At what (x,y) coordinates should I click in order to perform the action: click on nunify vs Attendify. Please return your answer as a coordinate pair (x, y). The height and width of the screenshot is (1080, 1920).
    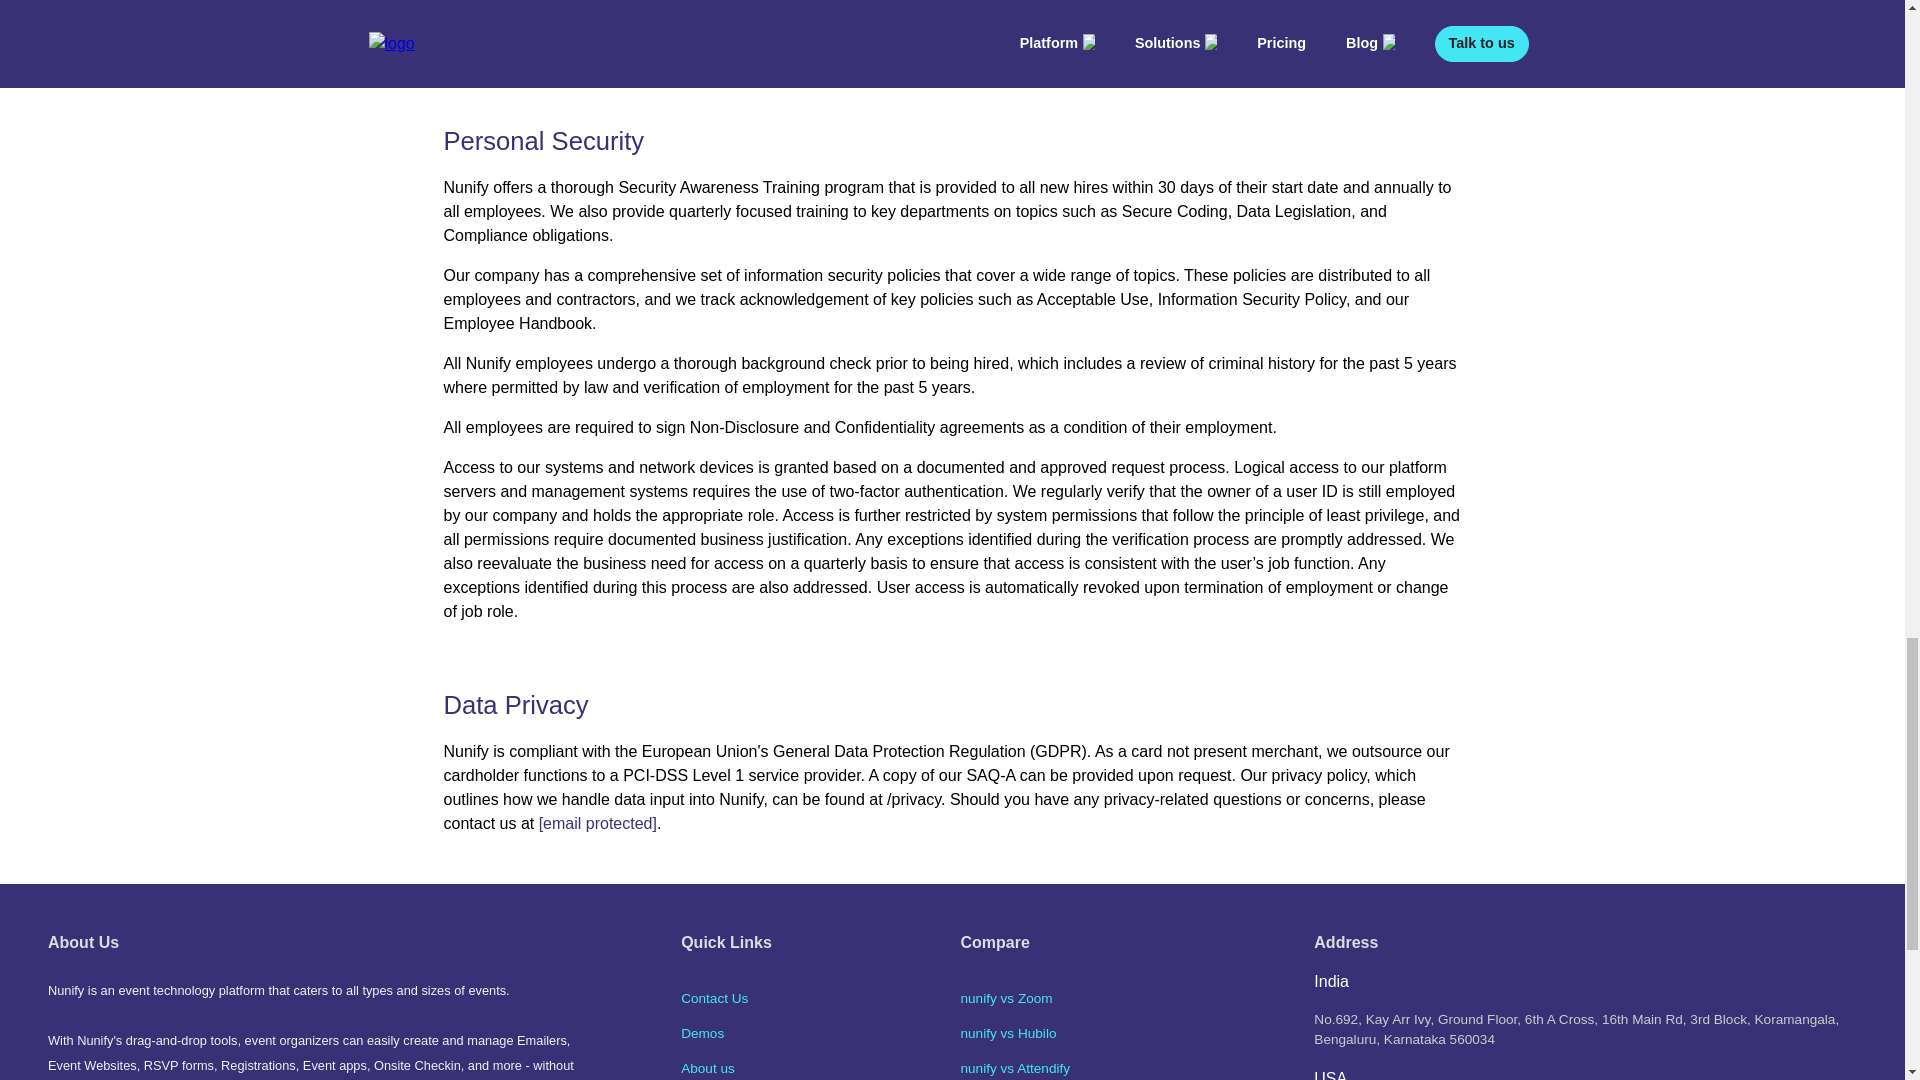
    Looking at the image, I should click on (1014, 1068).